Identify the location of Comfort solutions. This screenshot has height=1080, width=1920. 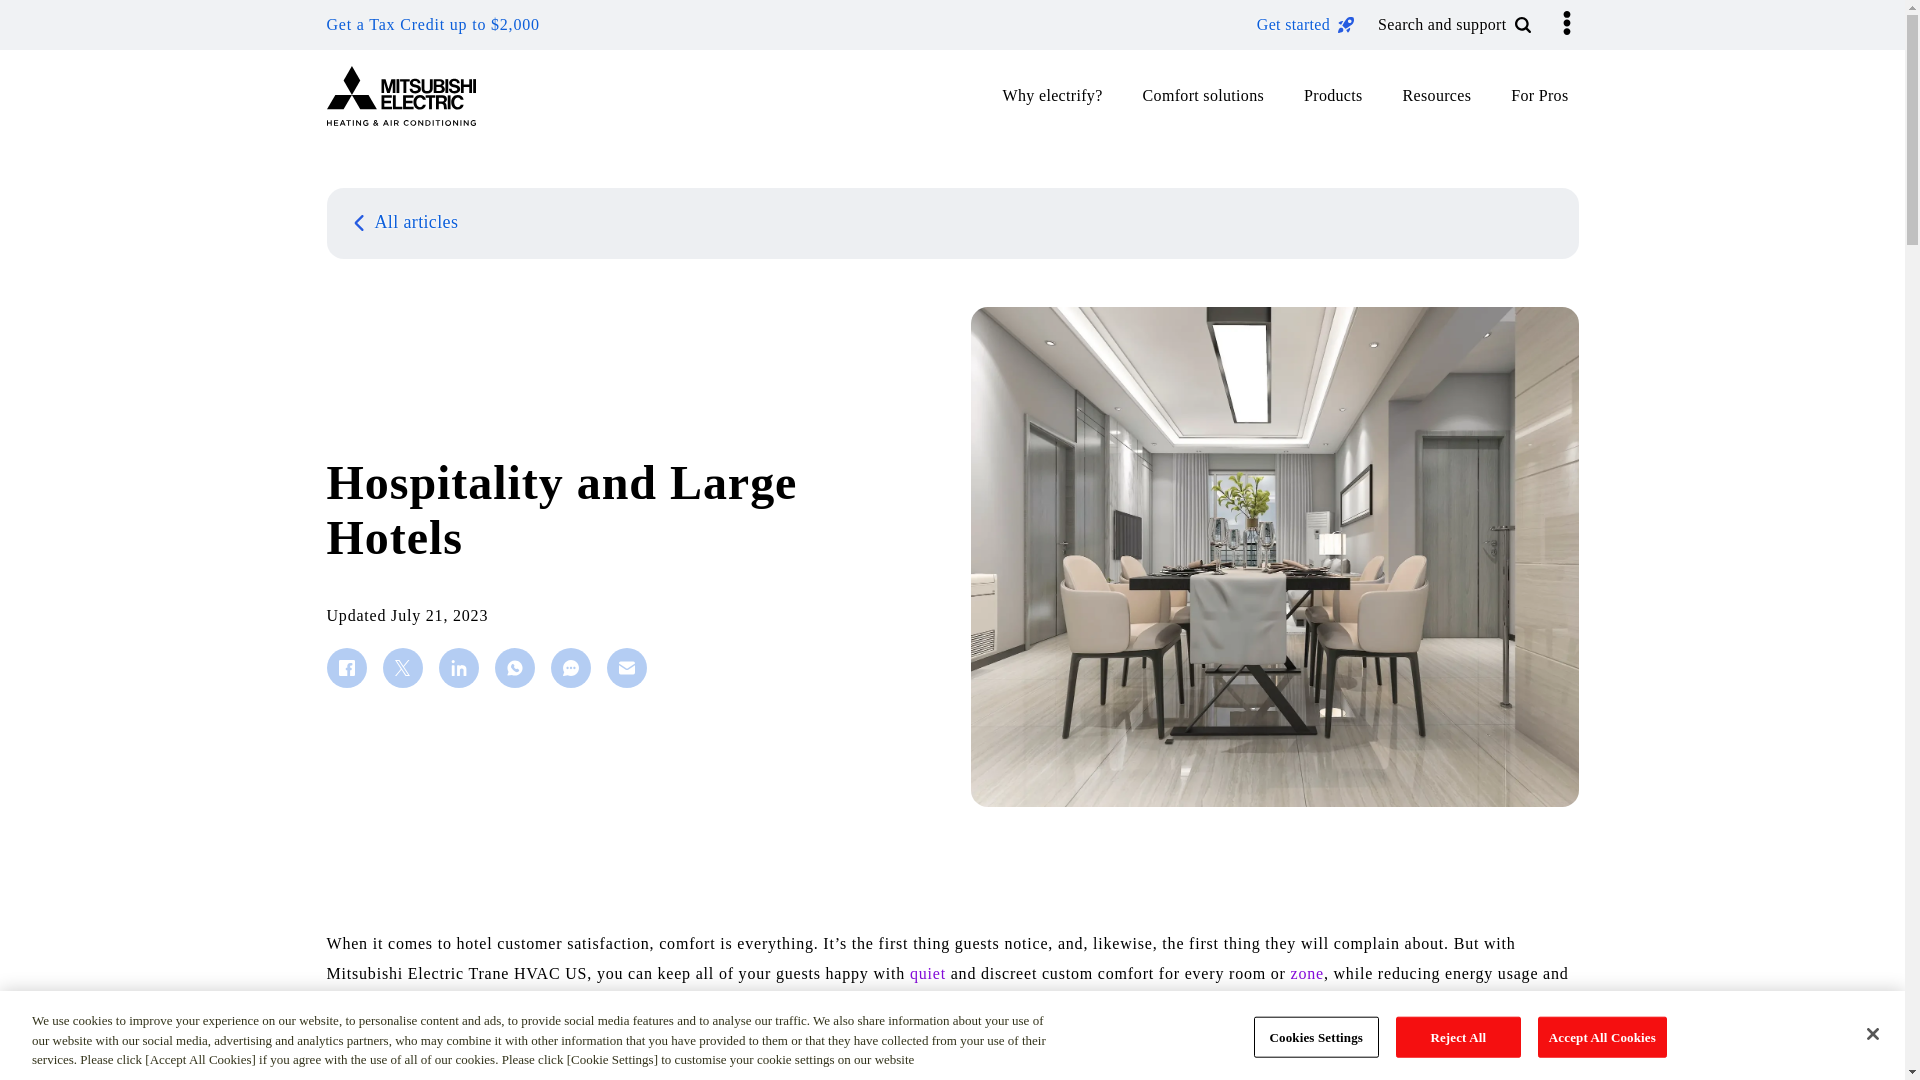
(1215, 96).